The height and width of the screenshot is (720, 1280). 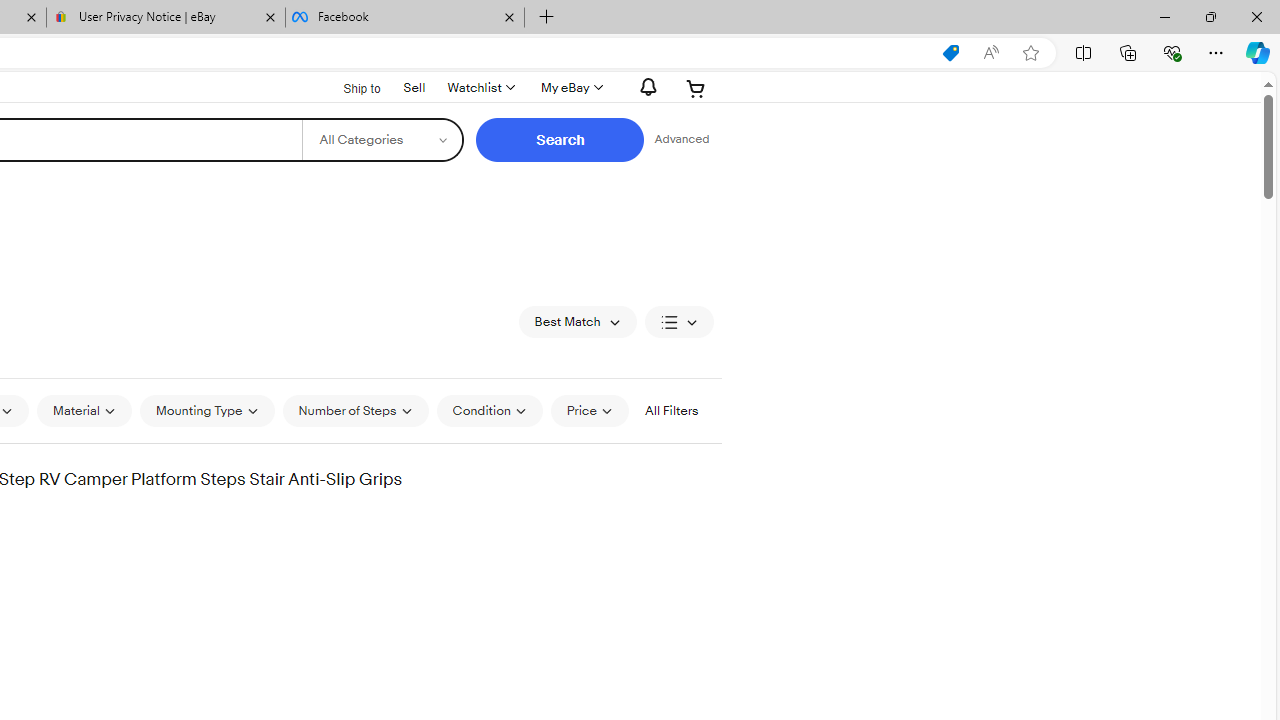 I want to click on AutomationID: gh-eb-Alerts, so click(x=645, y=87).